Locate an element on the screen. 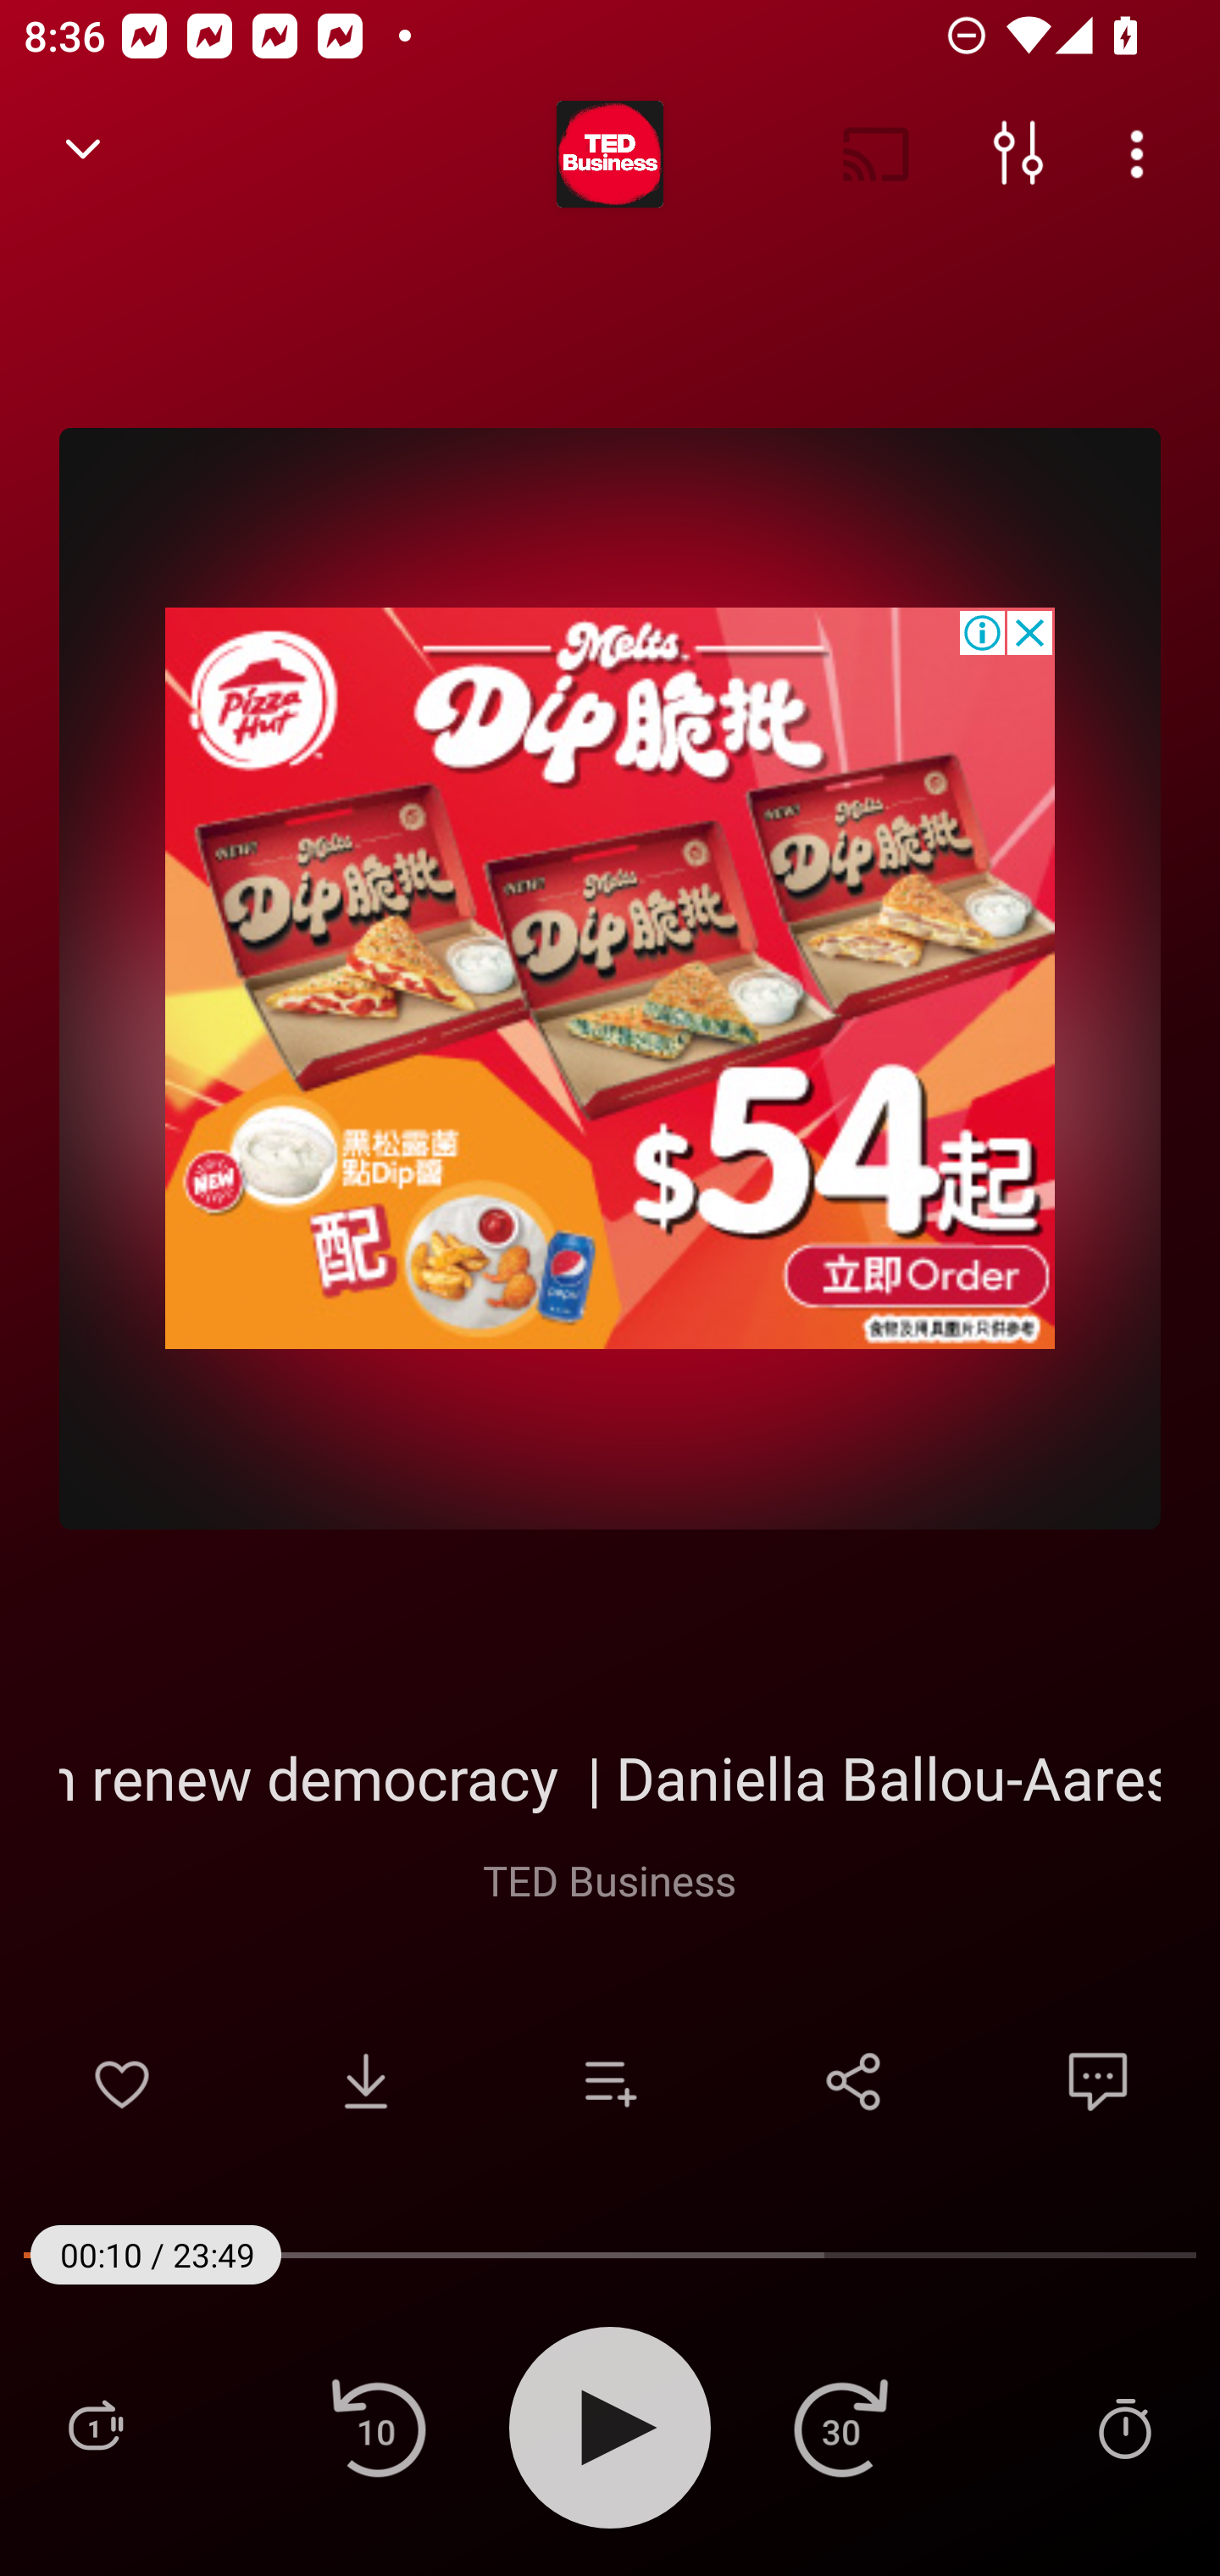 The image size is (1220, 2576). Comments is located at coordinates (1098, 2081).